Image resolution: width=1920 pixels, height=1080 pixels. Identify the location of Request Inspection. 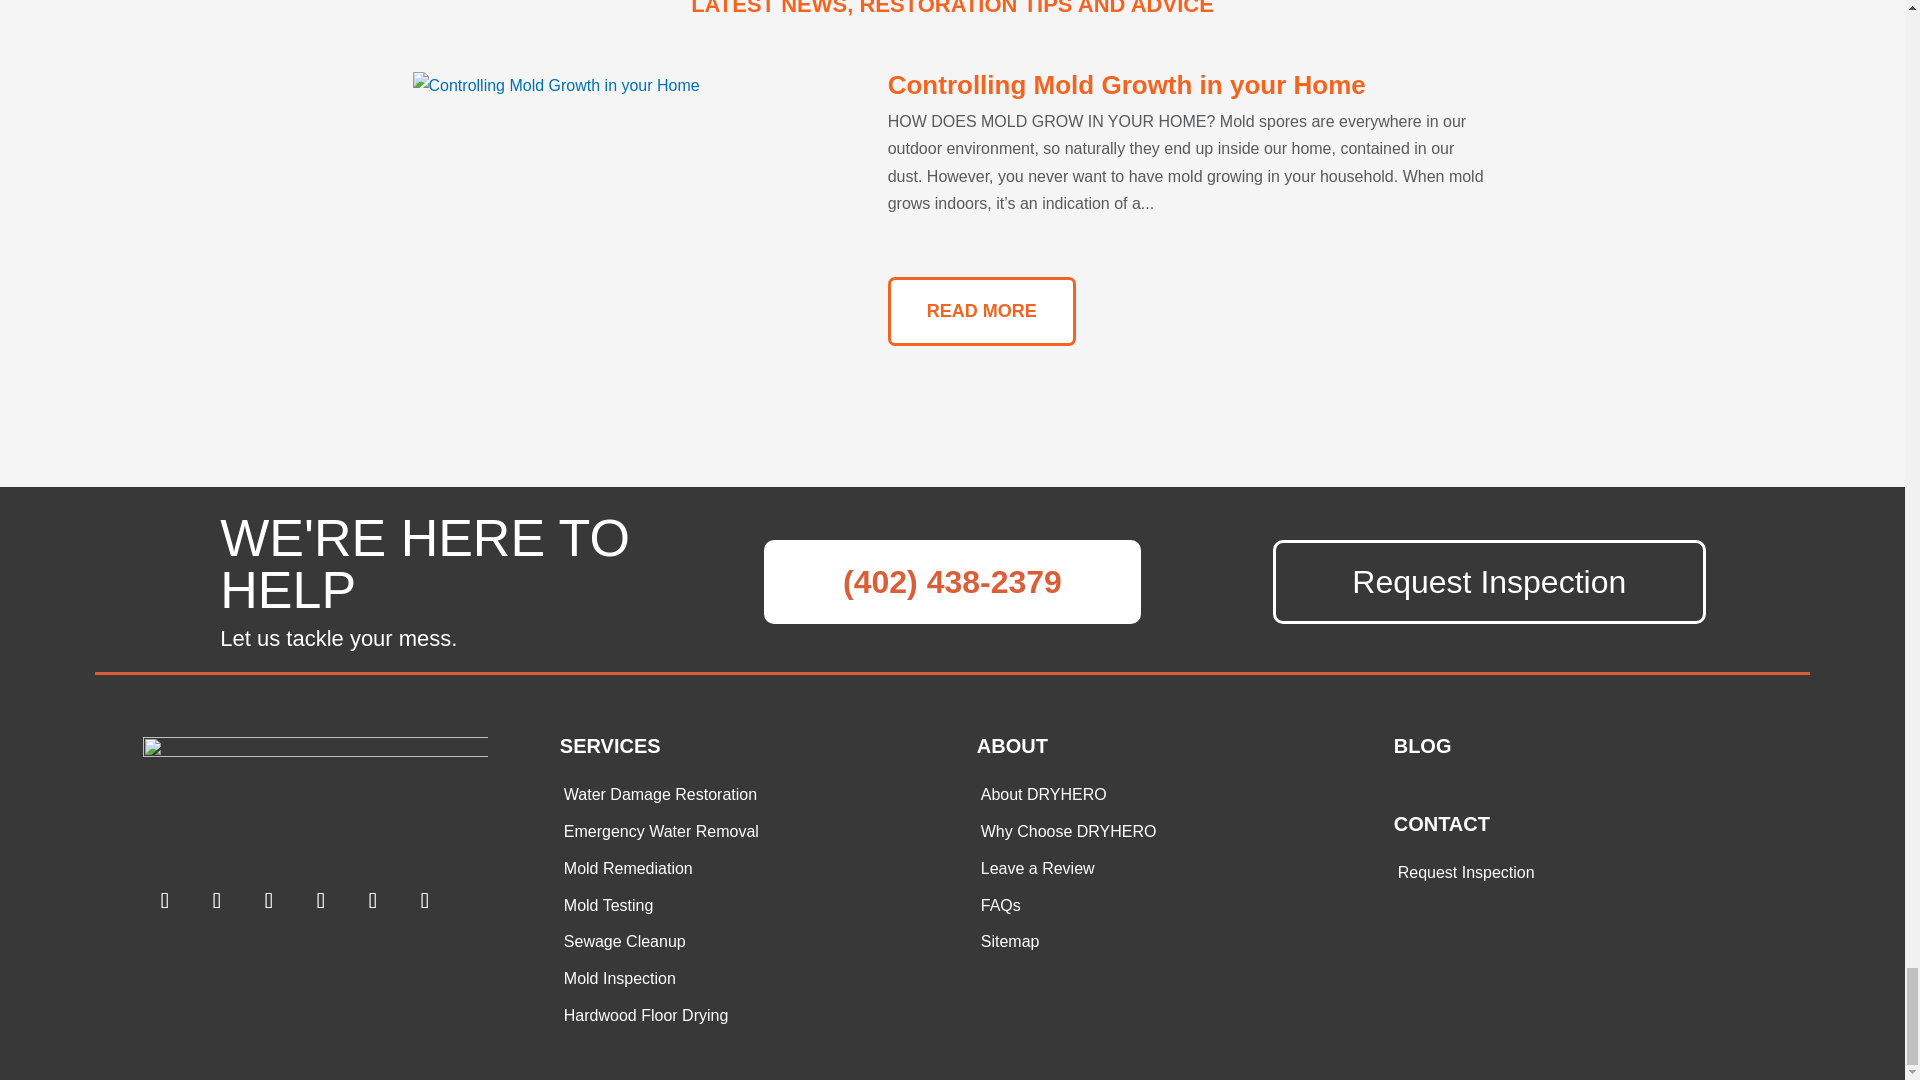
(1488, 582).